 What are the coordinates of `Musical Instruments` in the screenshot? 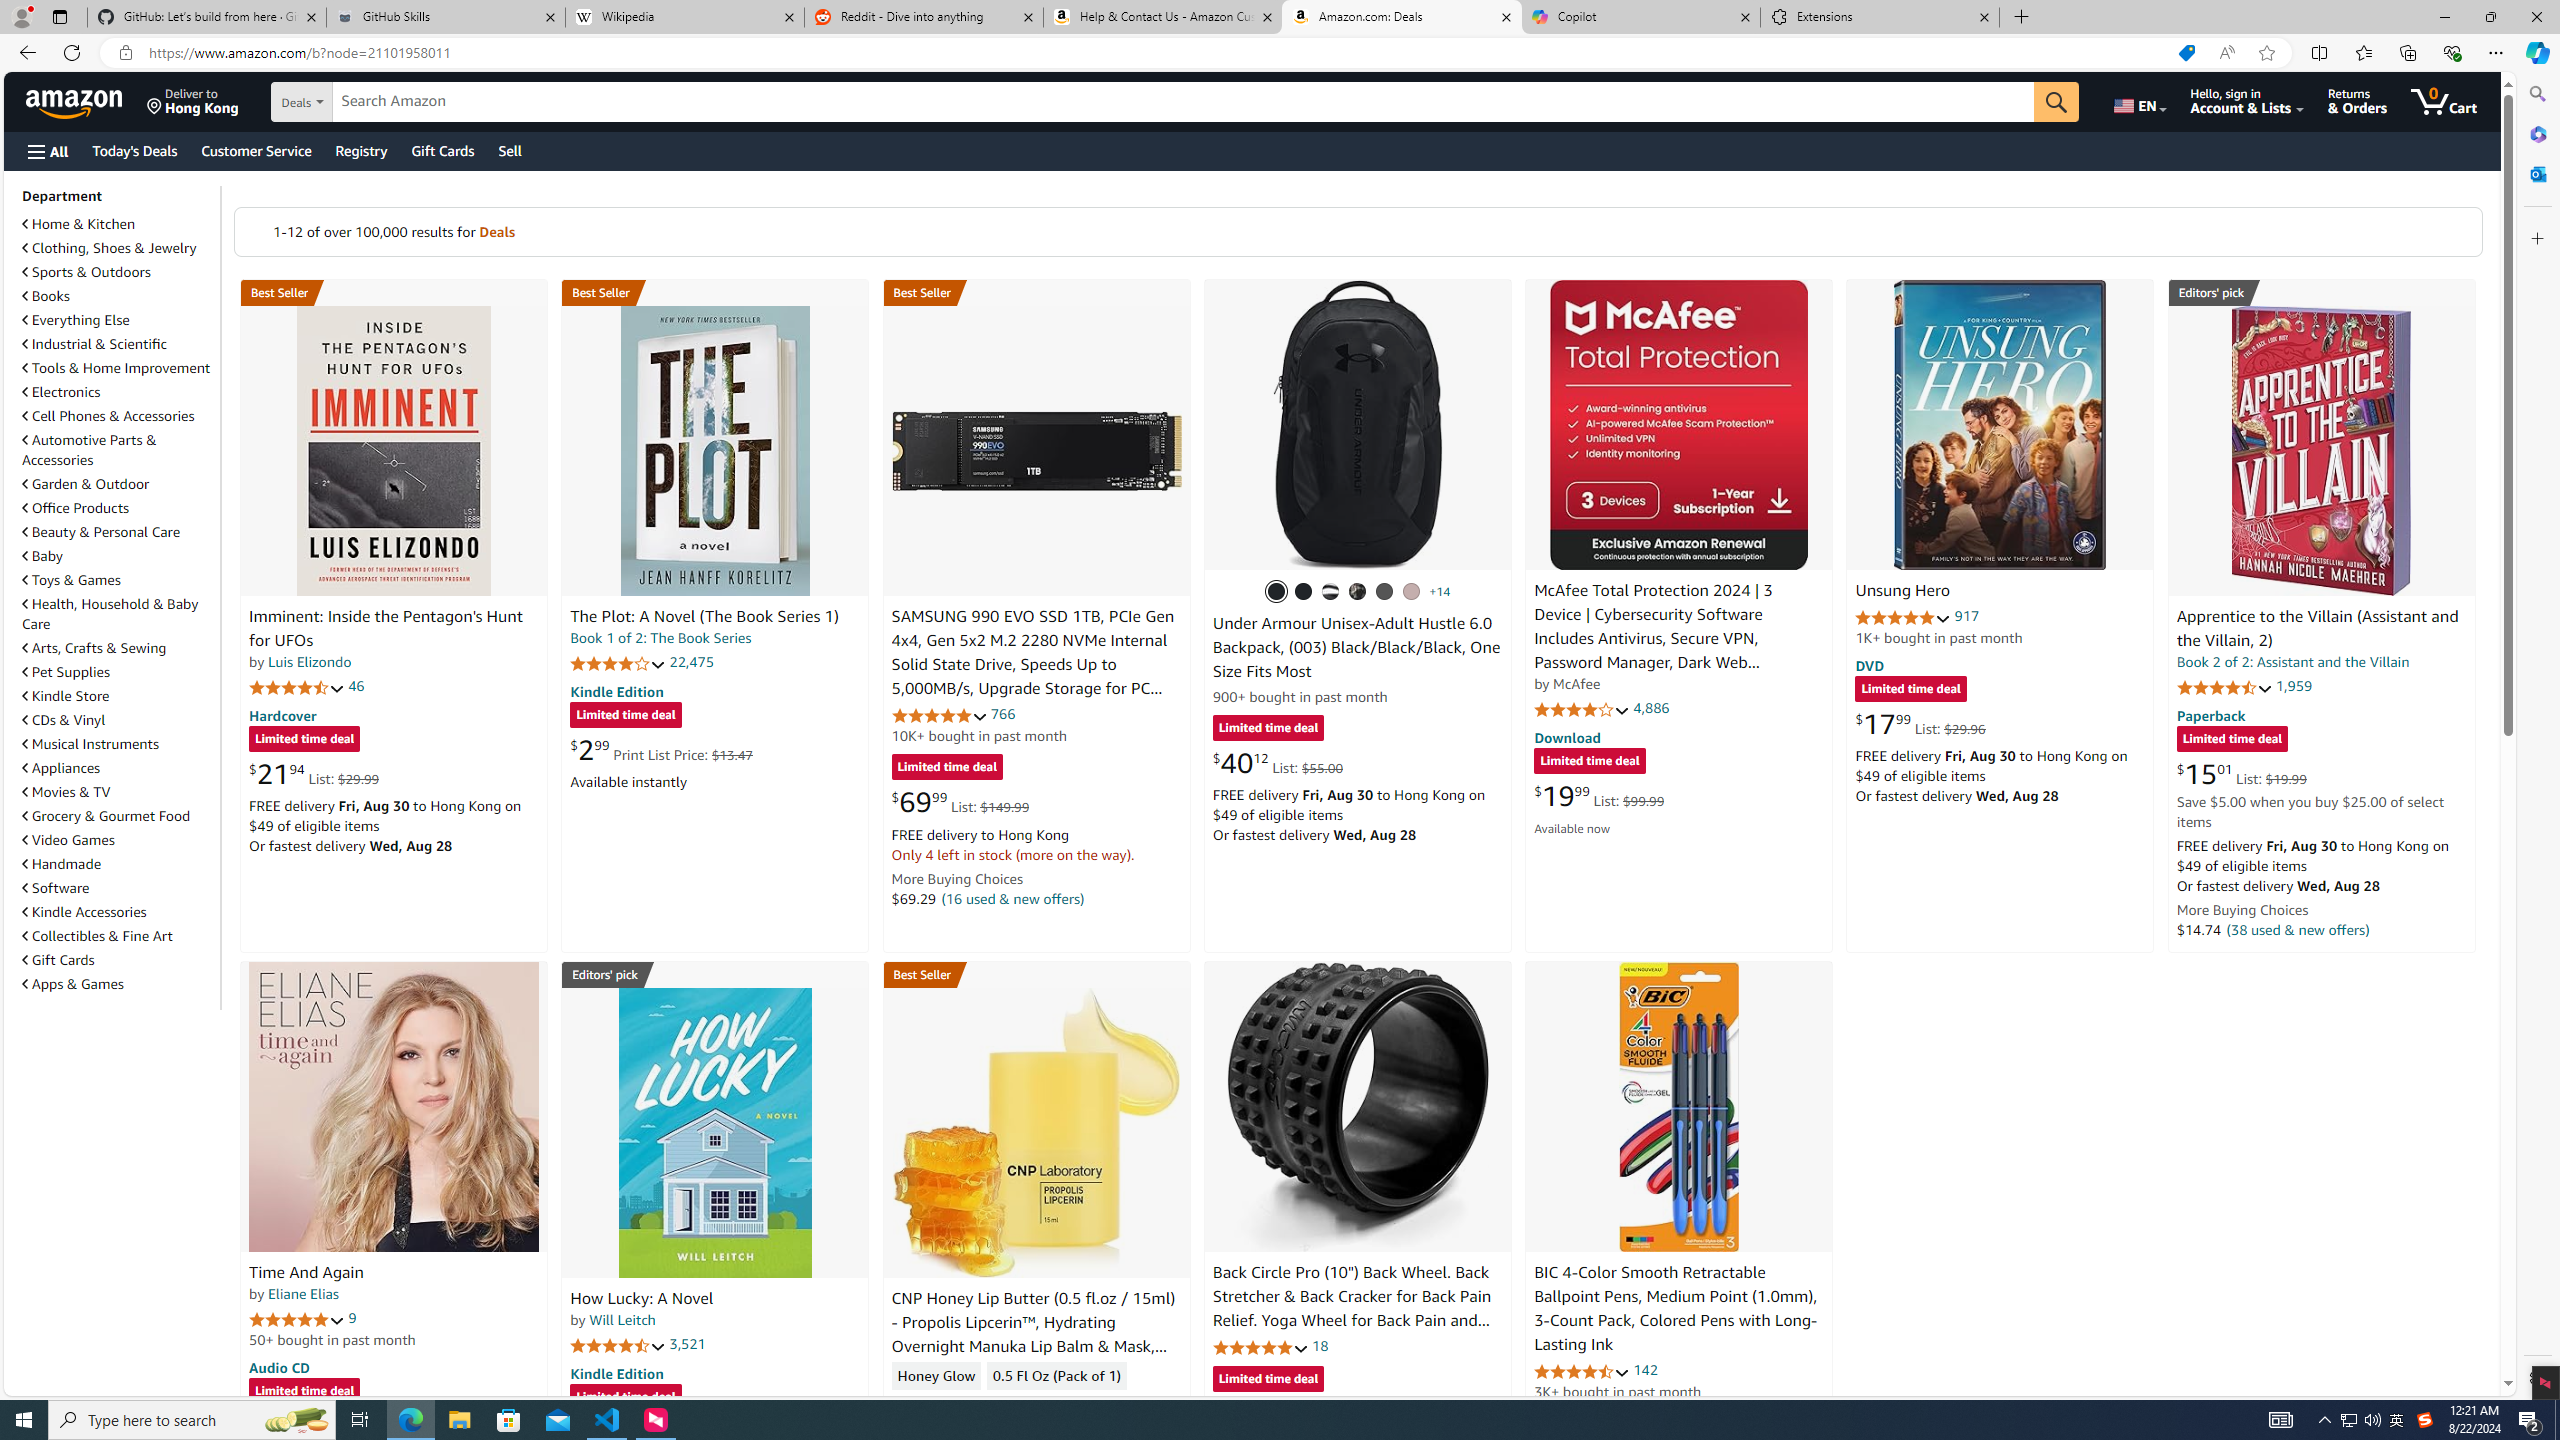 It's located at (90, 744).